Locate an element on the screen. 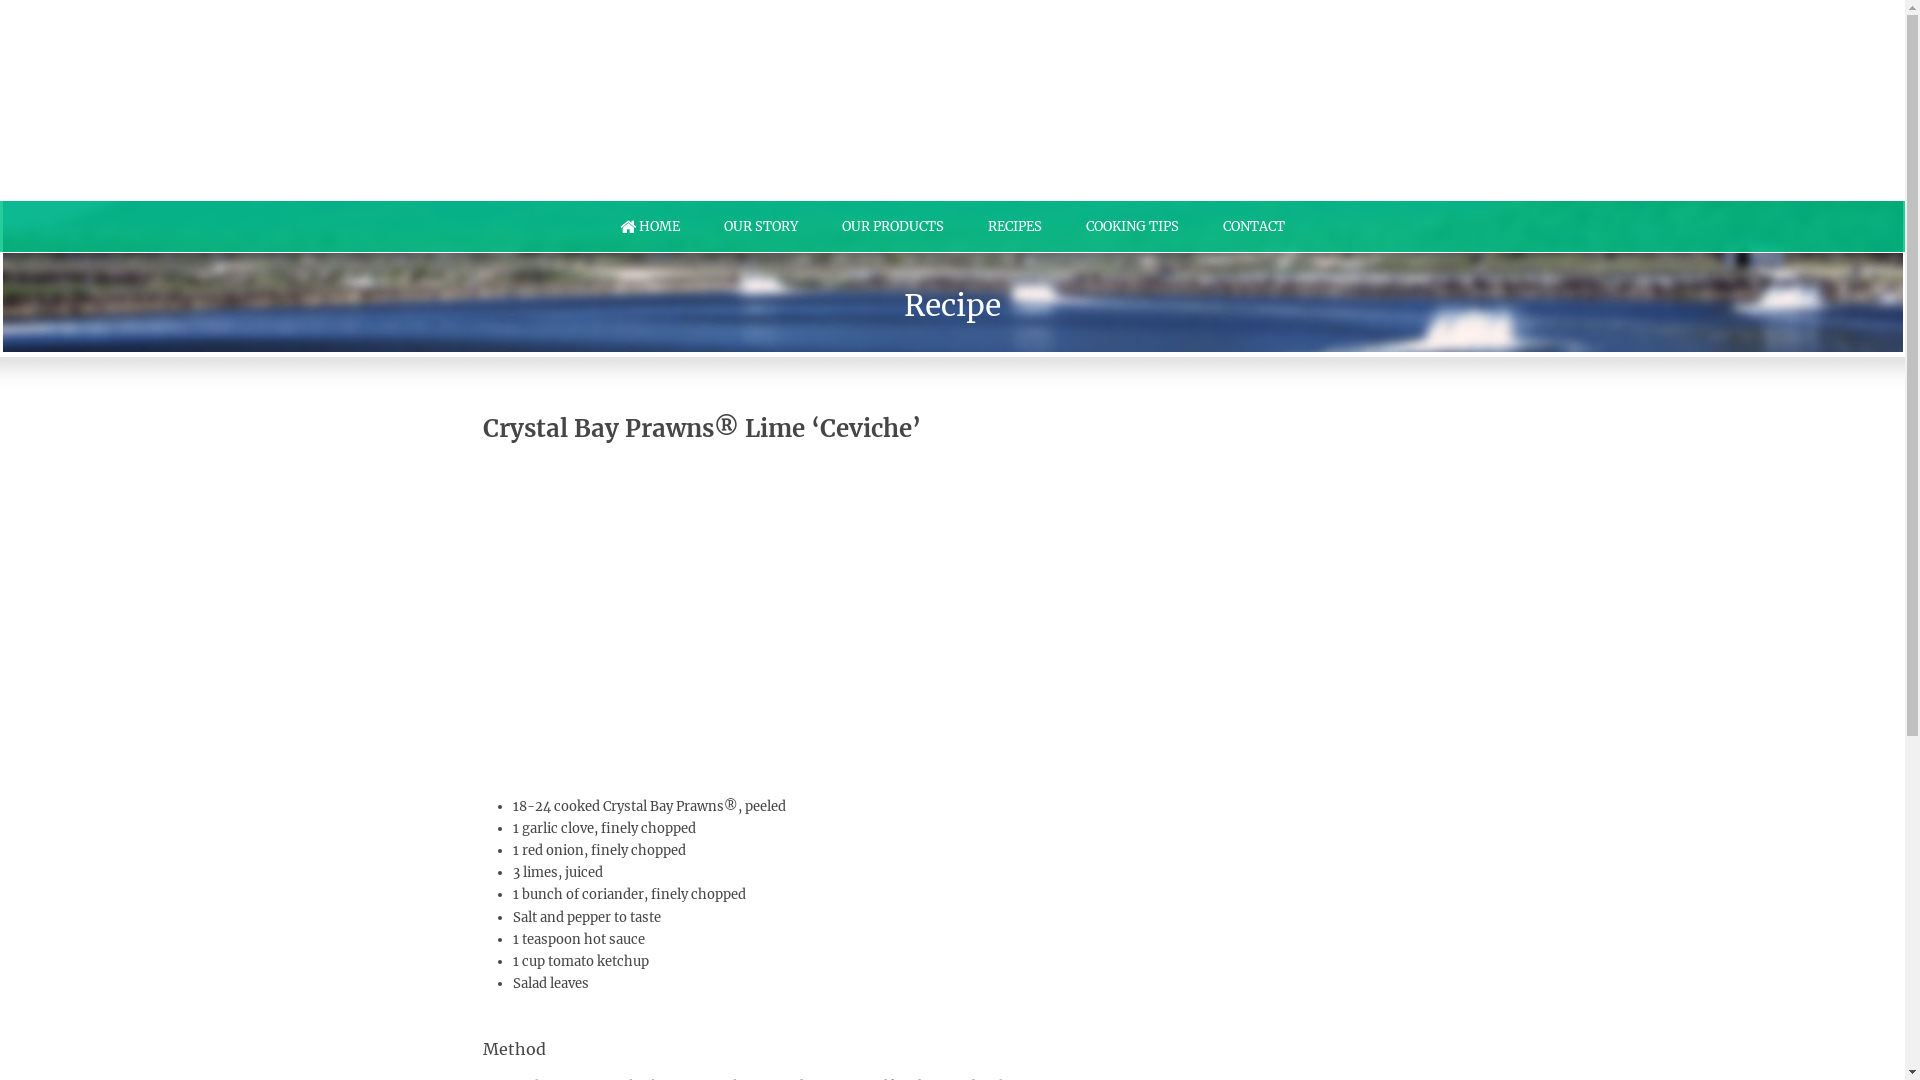 The width and height of the screenshot is (1920, 1080). RECIPES is located at coordinates (1015, 227).